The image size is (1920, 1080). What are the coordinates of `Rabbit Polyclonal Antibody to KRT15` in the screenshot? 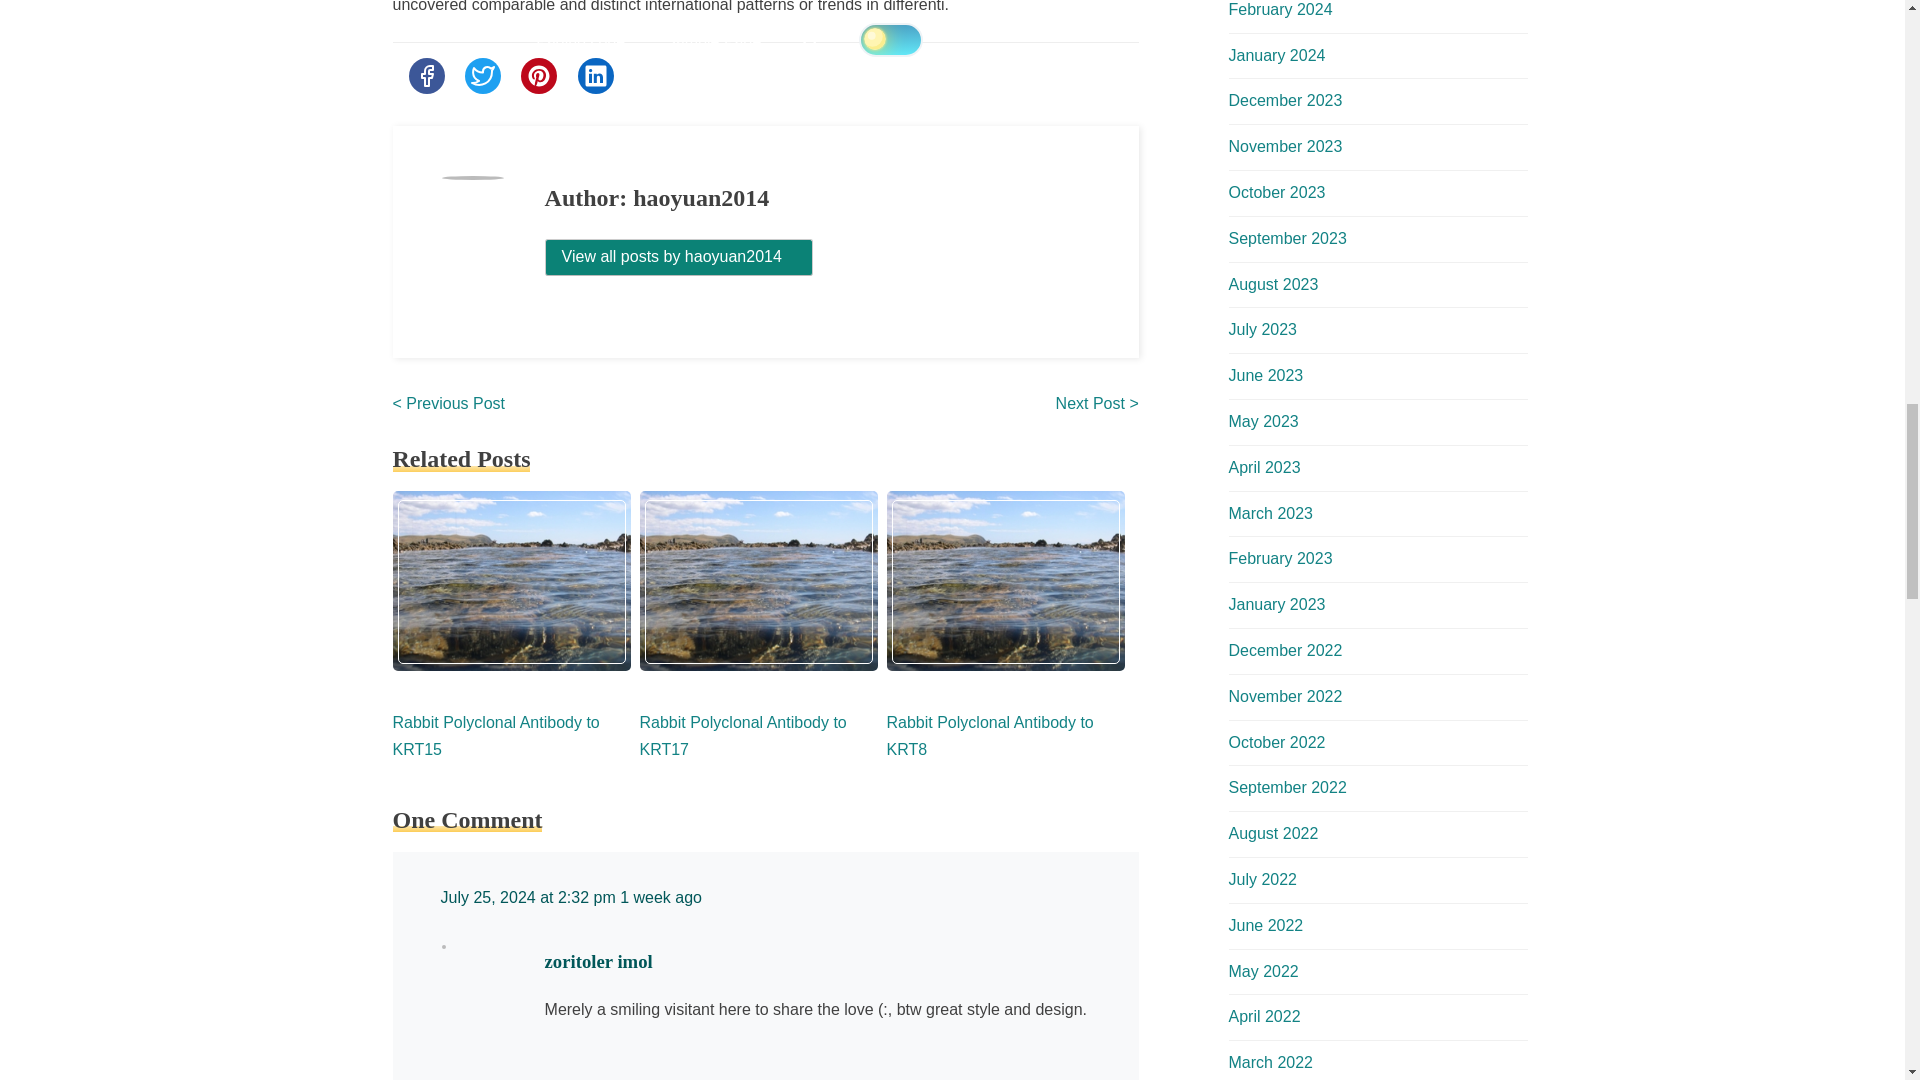 It's located at (495, 736).